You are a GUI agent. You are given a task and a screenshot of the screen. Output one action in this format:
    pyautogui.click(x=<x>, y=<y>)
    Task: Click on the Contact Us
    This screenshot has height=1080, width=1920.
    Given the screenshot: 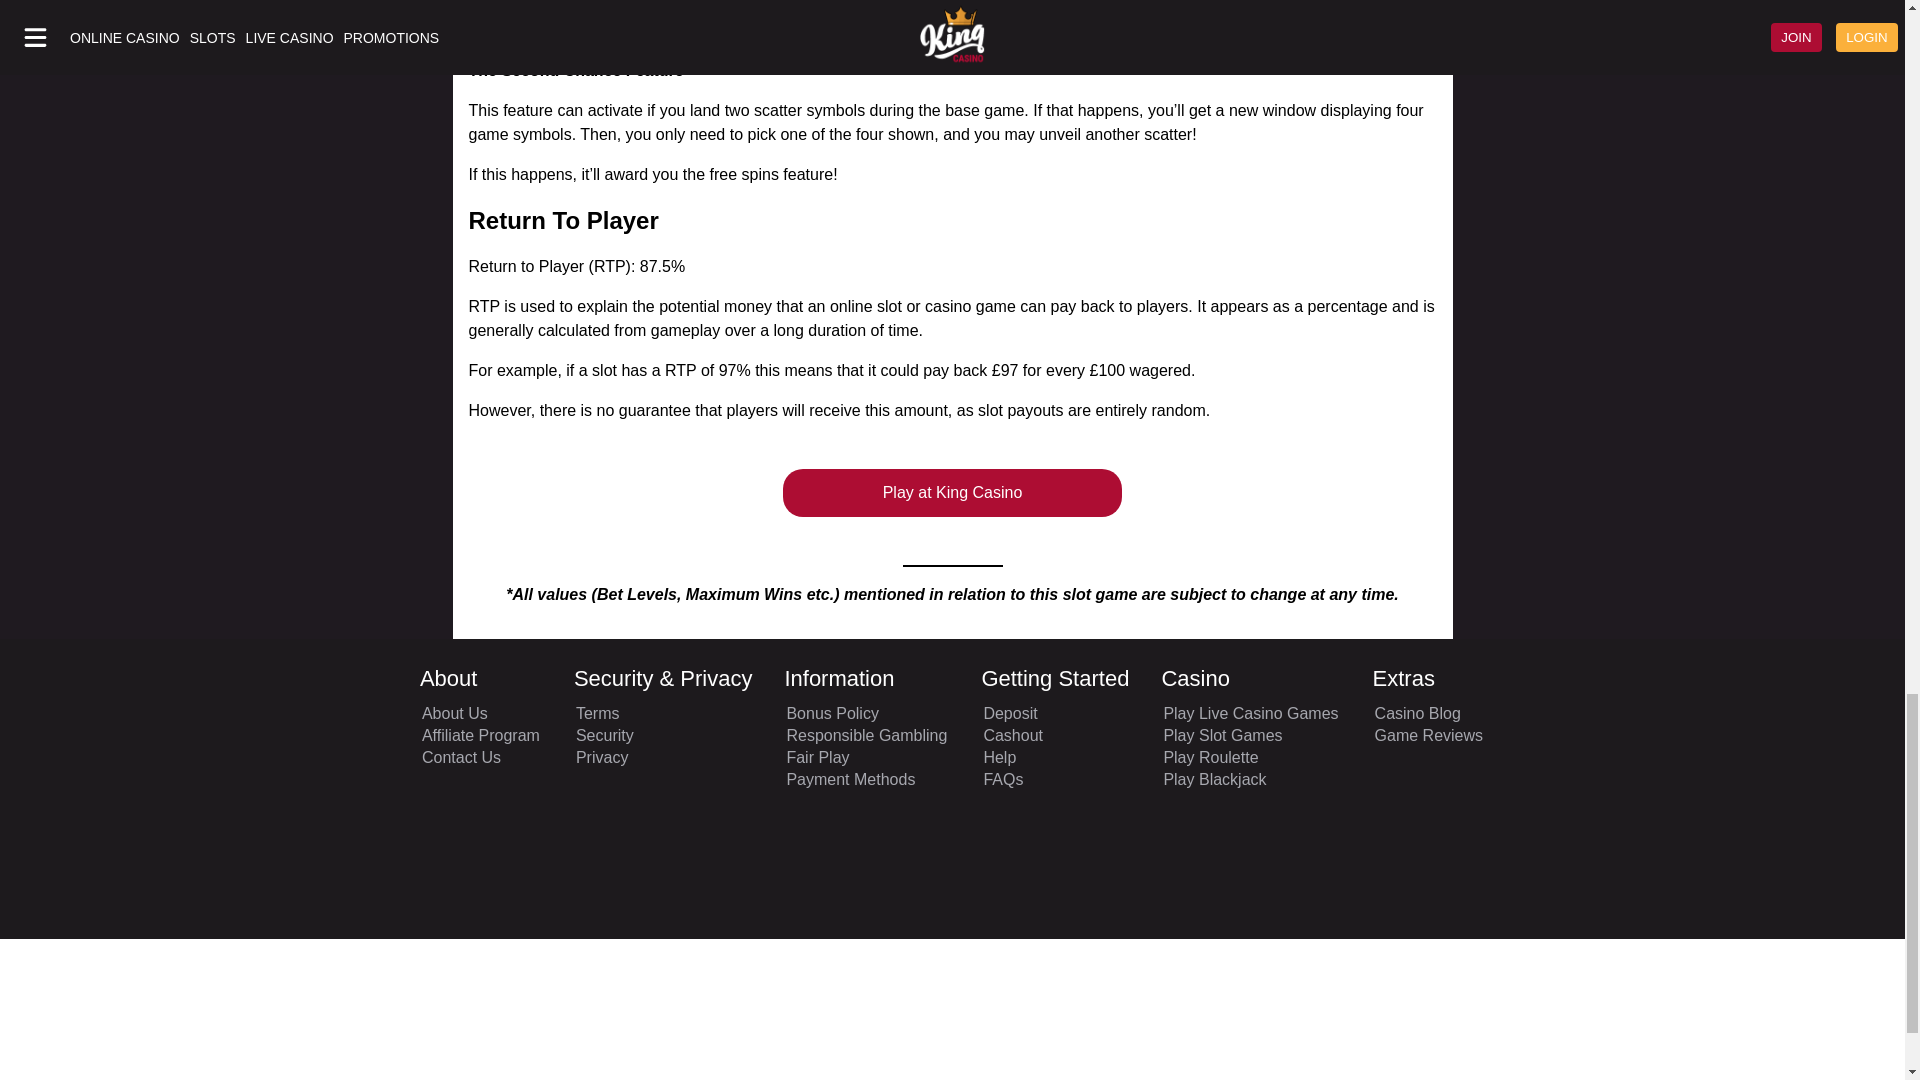 What is the action you would take?
    pyautogui.click(x=480, y=758)
    